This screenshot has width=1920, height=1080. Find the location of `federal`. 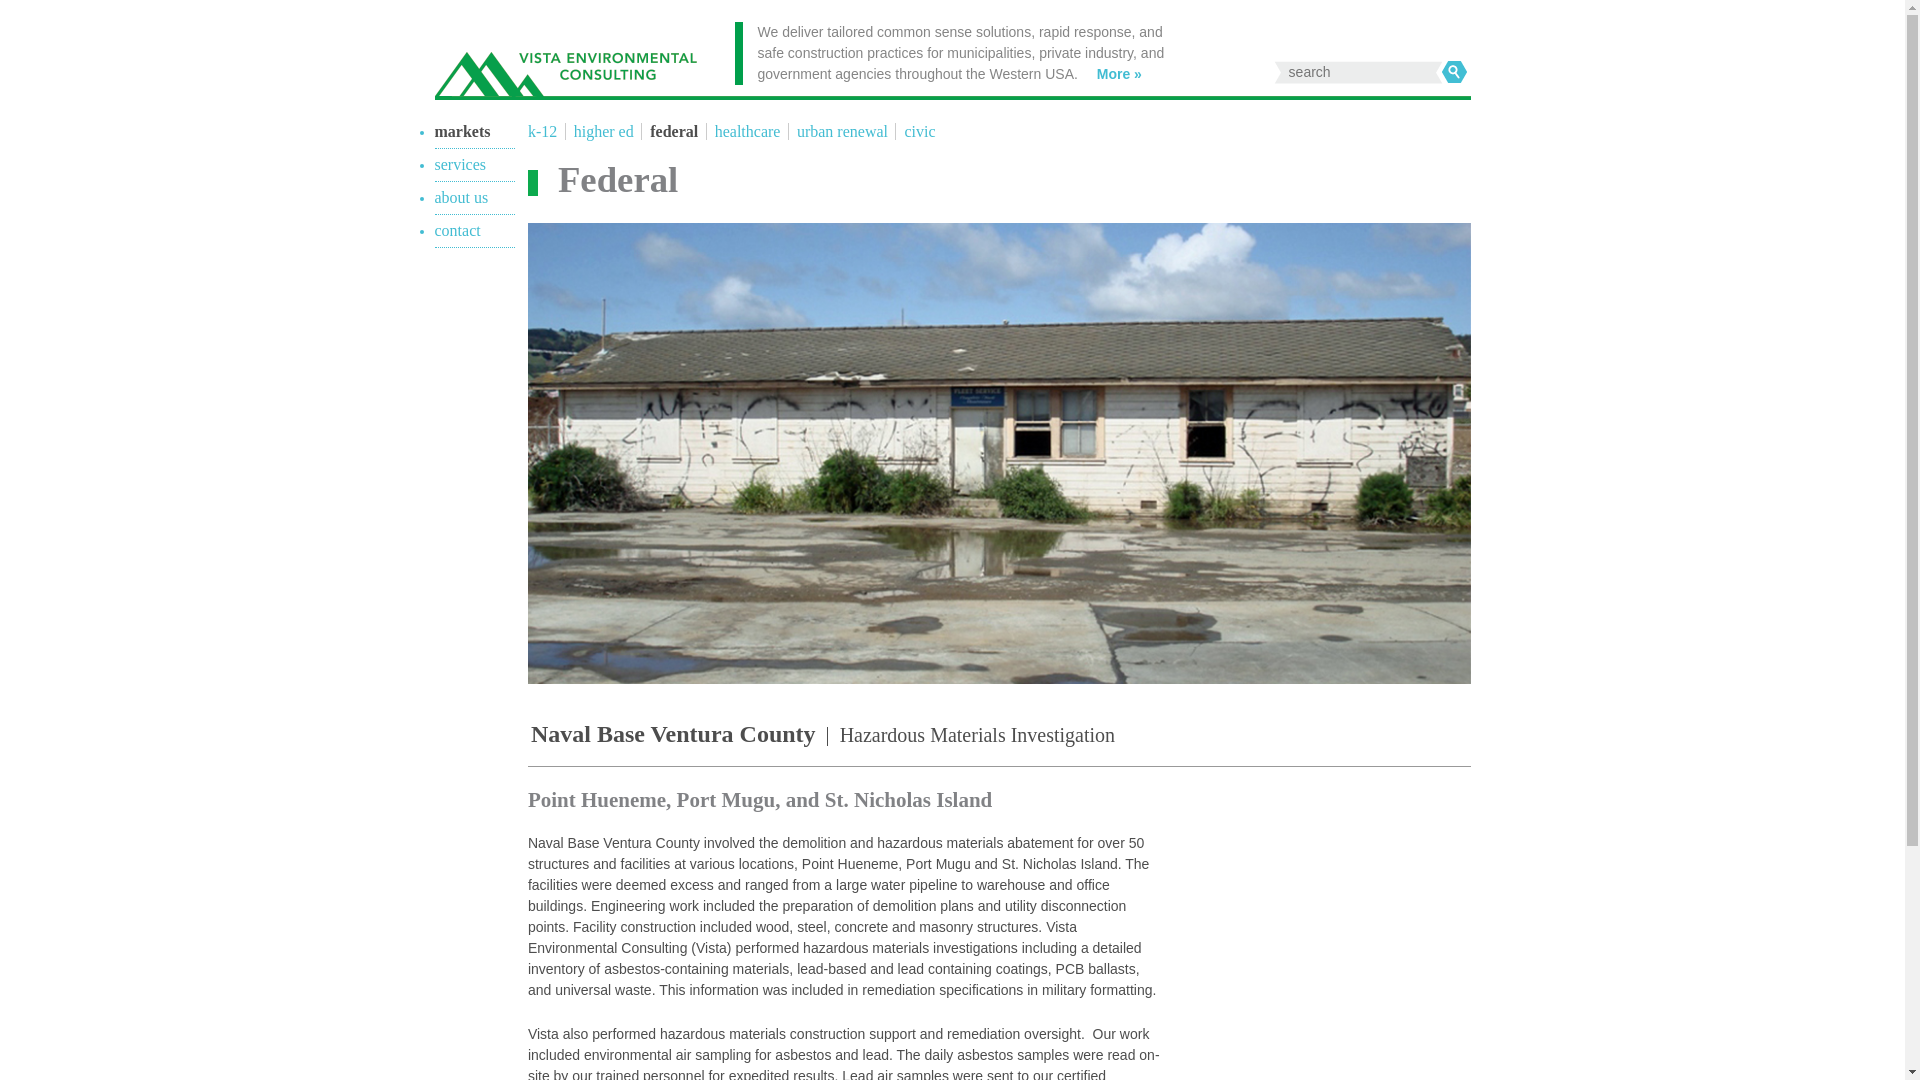

federal is located at coordinates (672, 132).